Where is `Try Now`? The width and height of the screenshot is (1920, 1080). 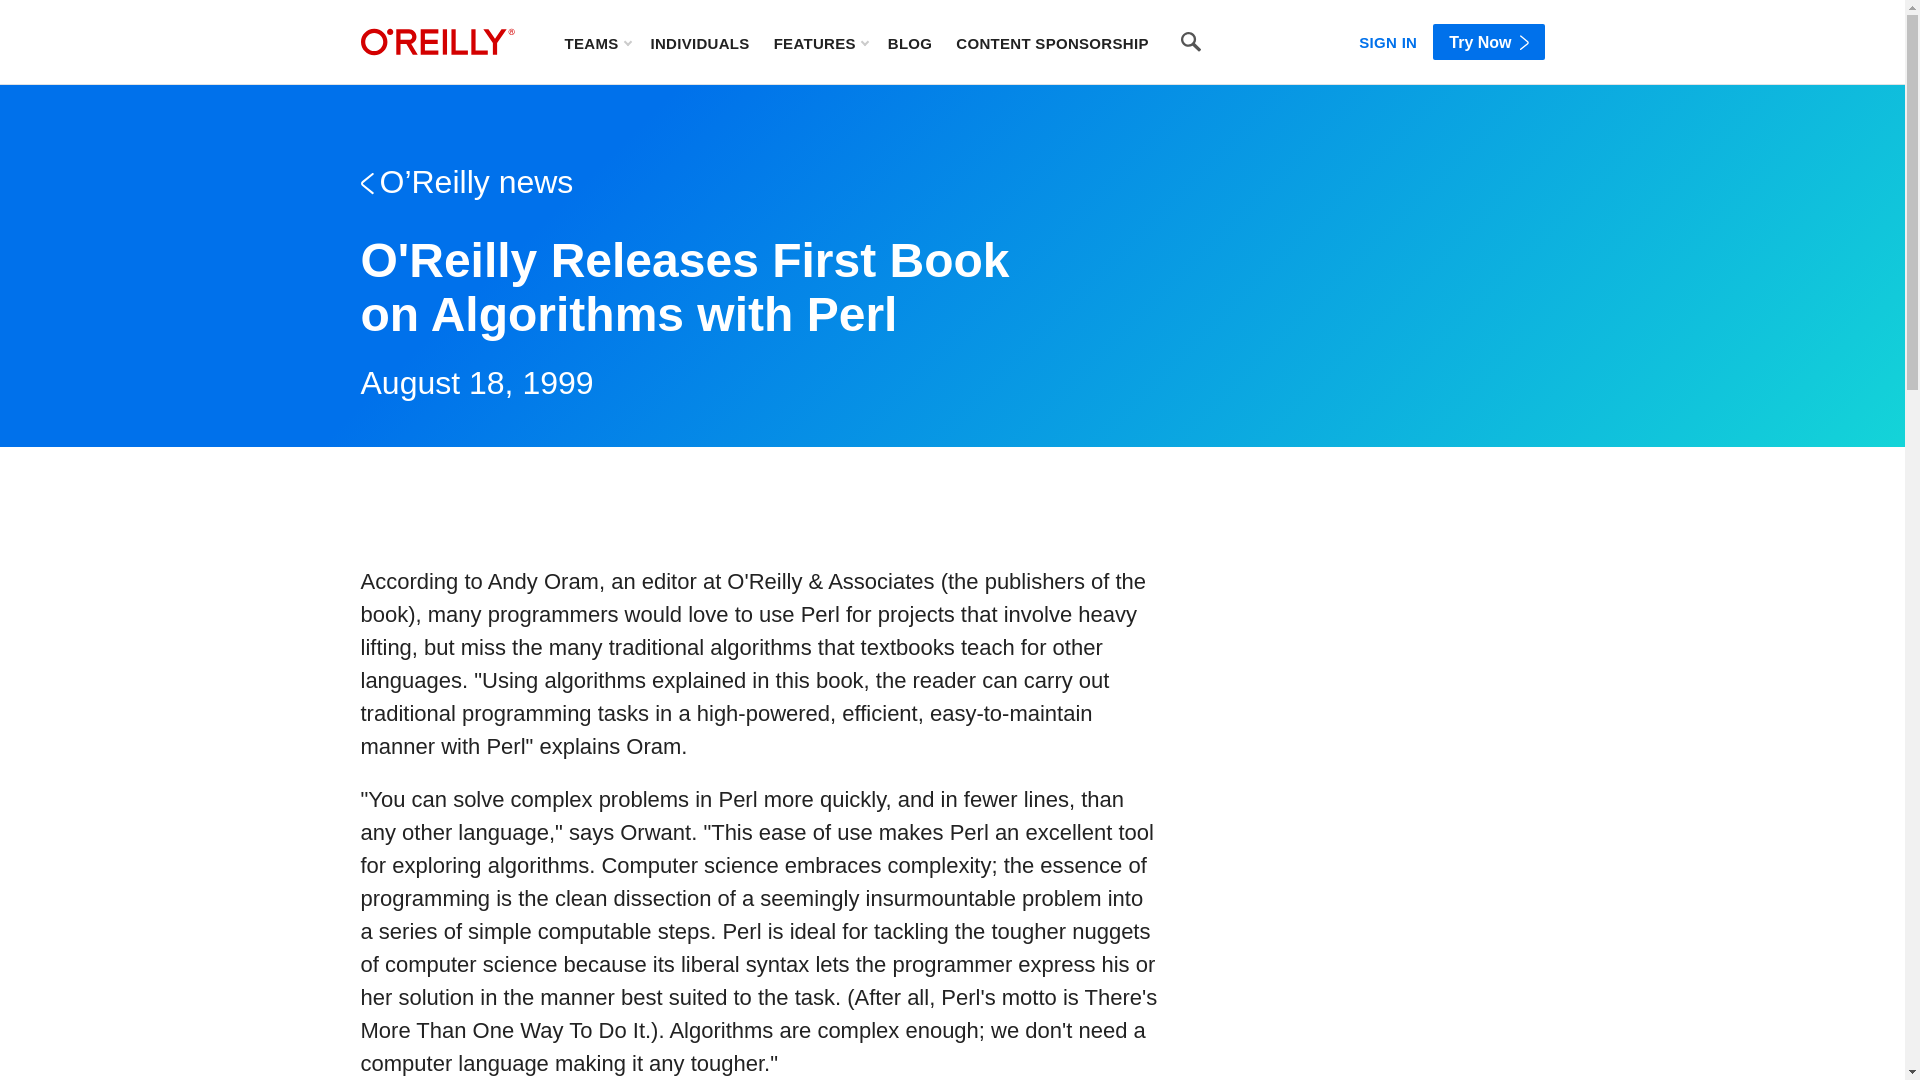
Try Now is located at coordinates (1488, 42).